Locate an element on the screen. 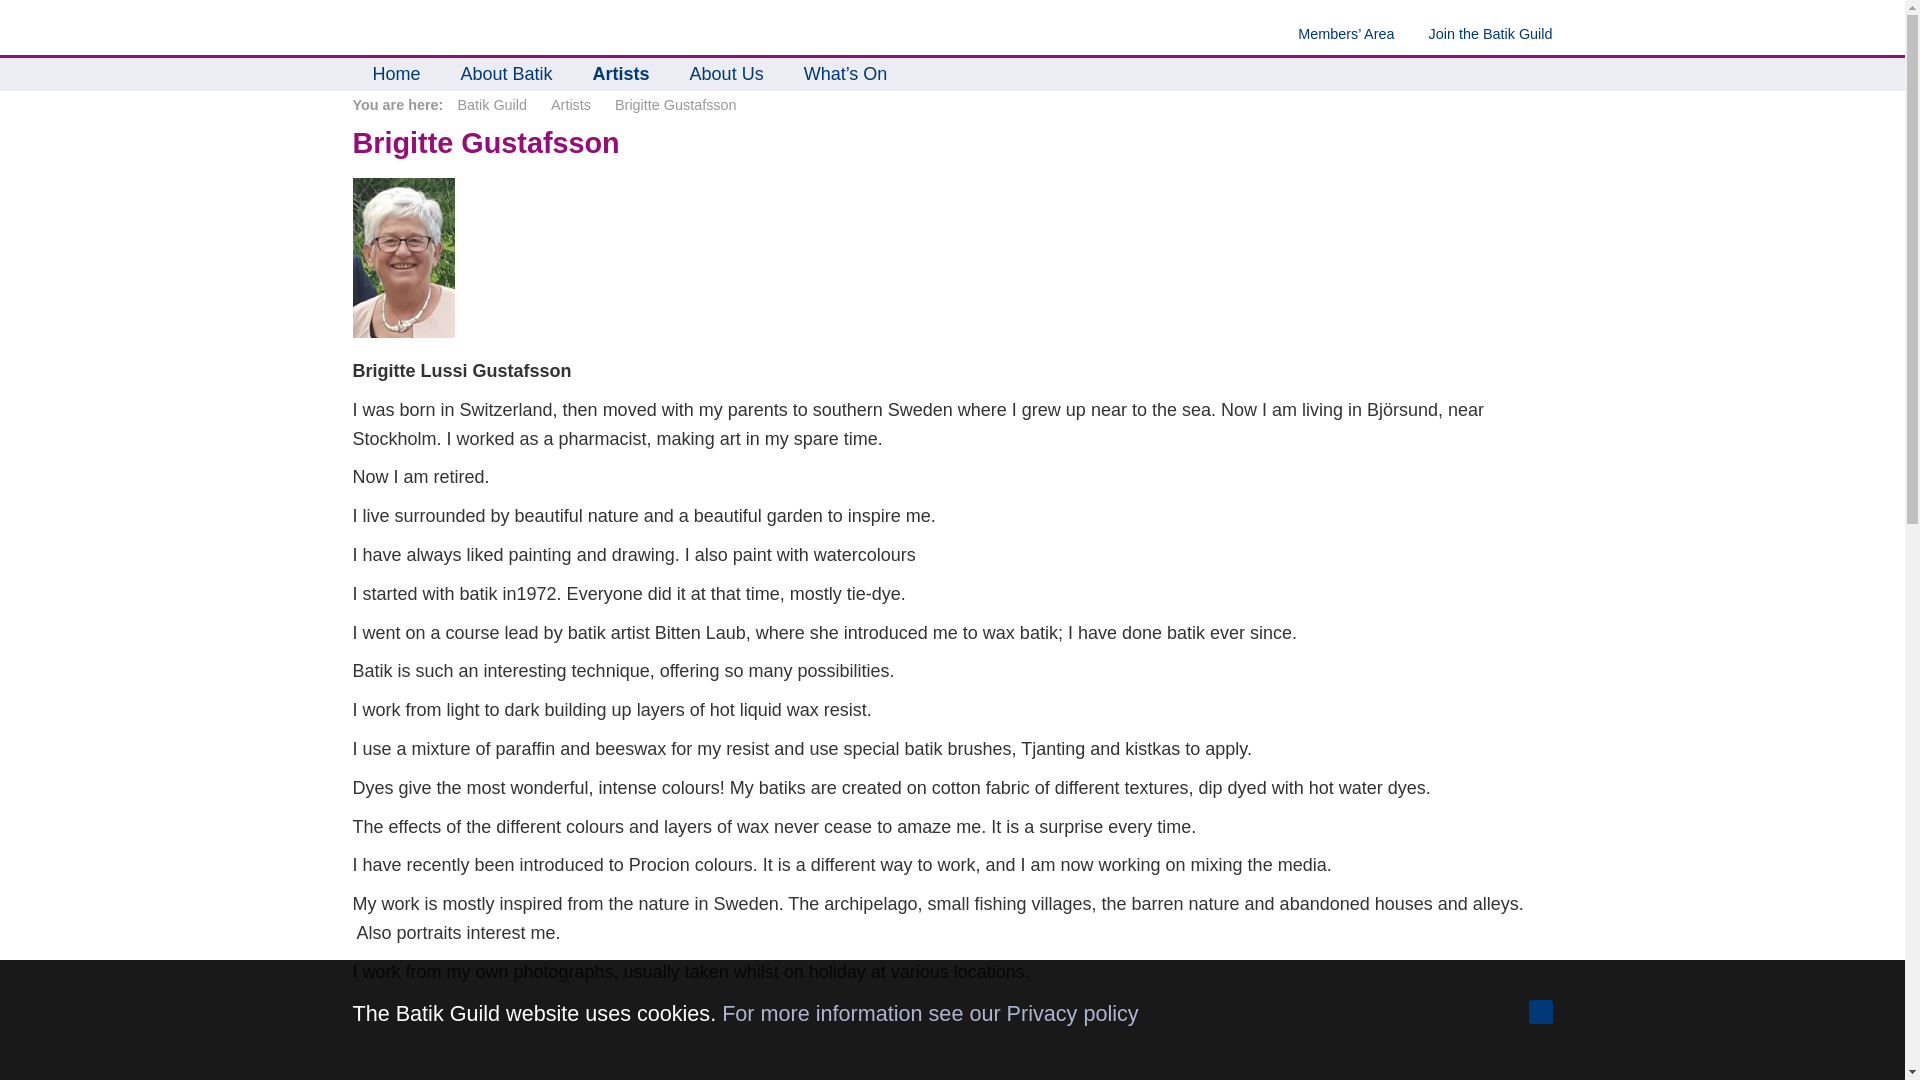 The image size is (1920, 1080). Home is located at coordinates (395, 74).